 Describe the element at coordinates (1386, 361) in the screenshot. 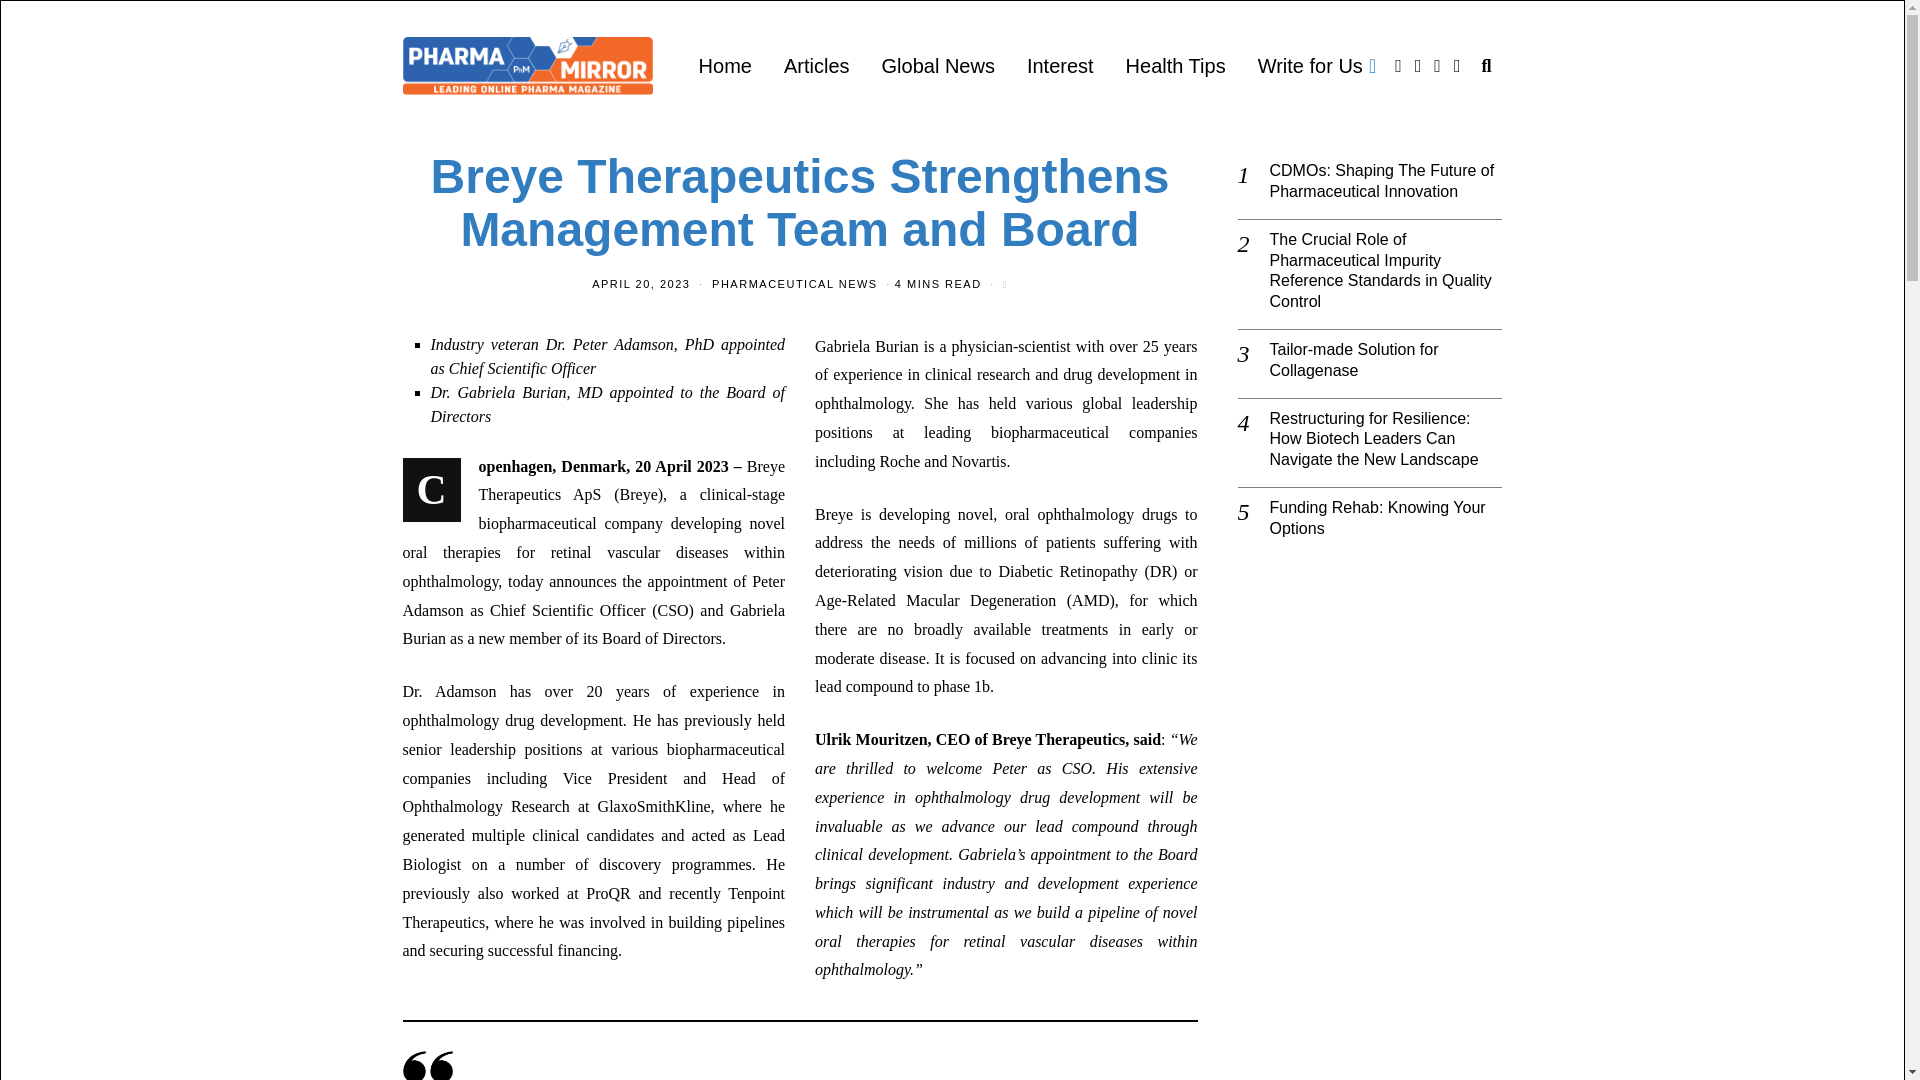

I see `Tailor-made Solution for Collagenase` at that location.